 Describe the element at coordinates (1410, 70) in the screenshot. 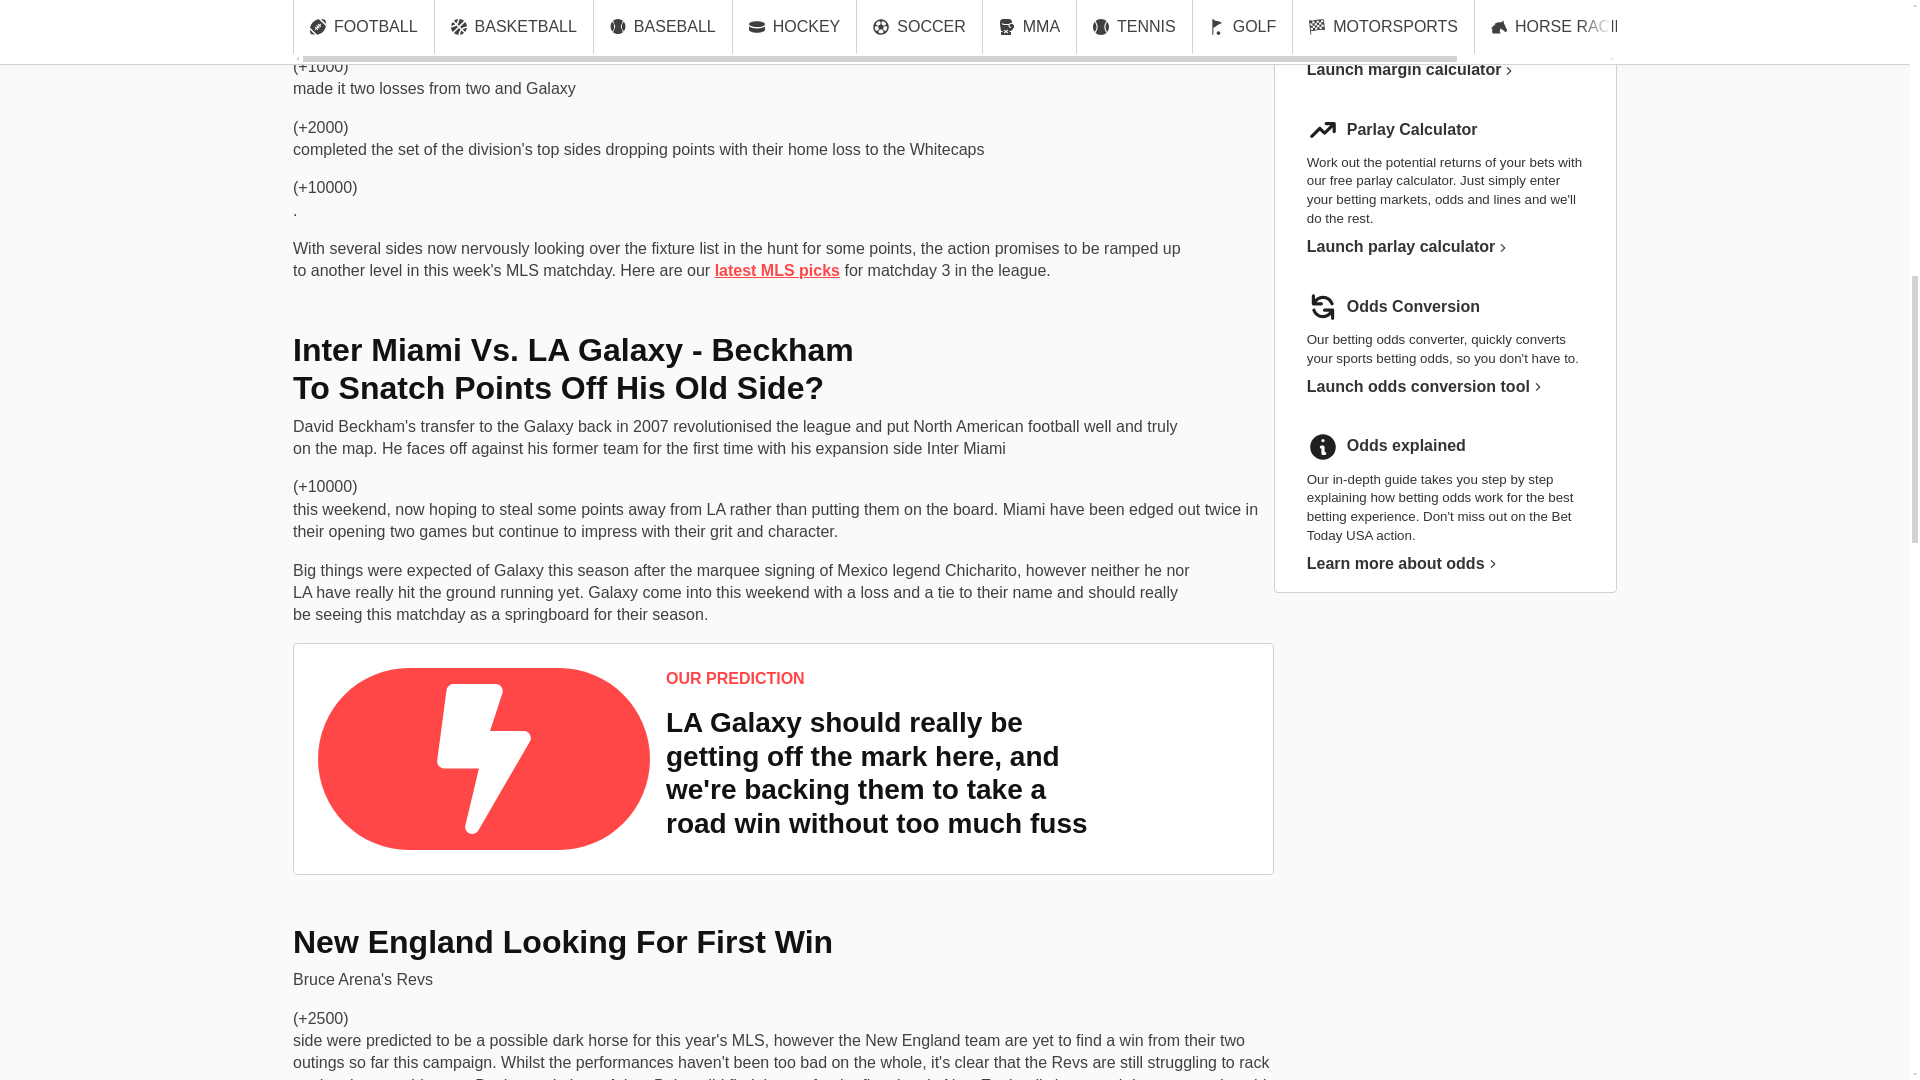

I see `Launch margin calculator` at that location.